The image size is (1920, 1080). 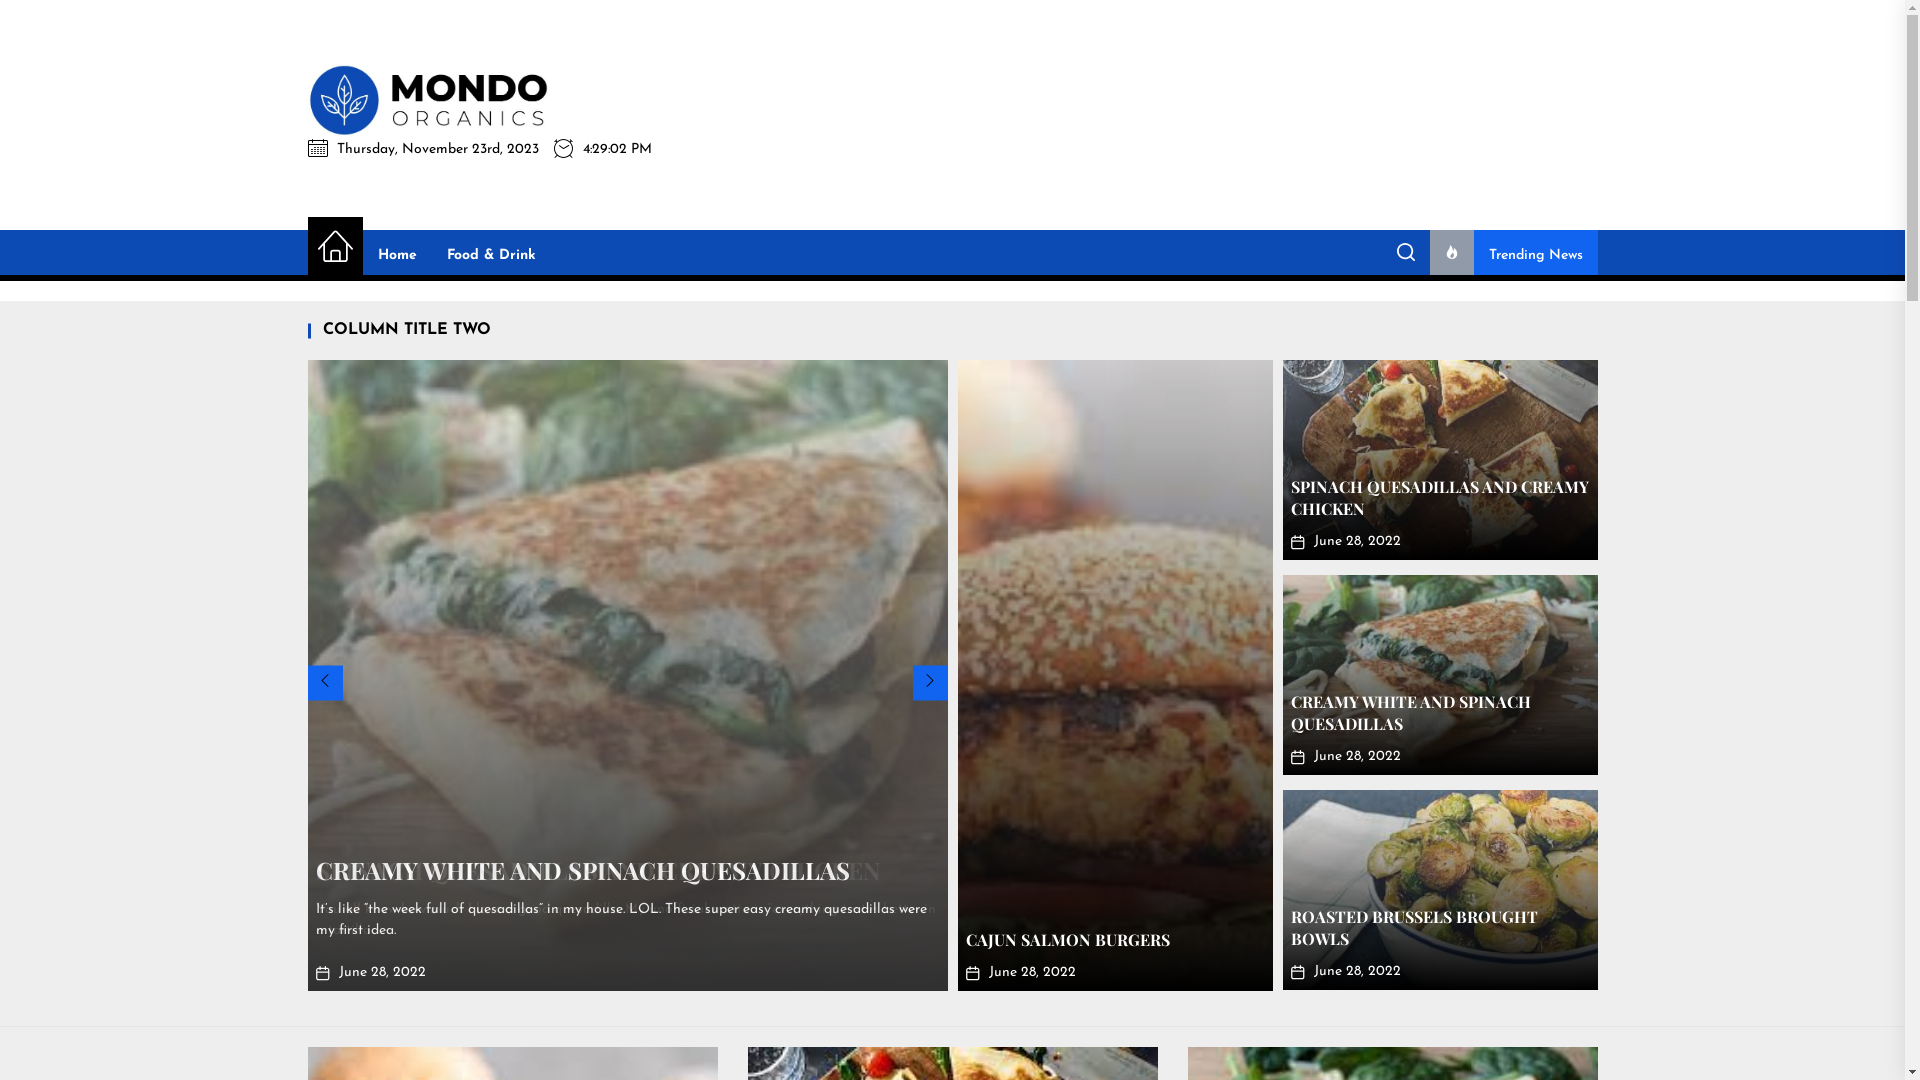 I want to click on Food & Drink, so click(x=492, y=256).